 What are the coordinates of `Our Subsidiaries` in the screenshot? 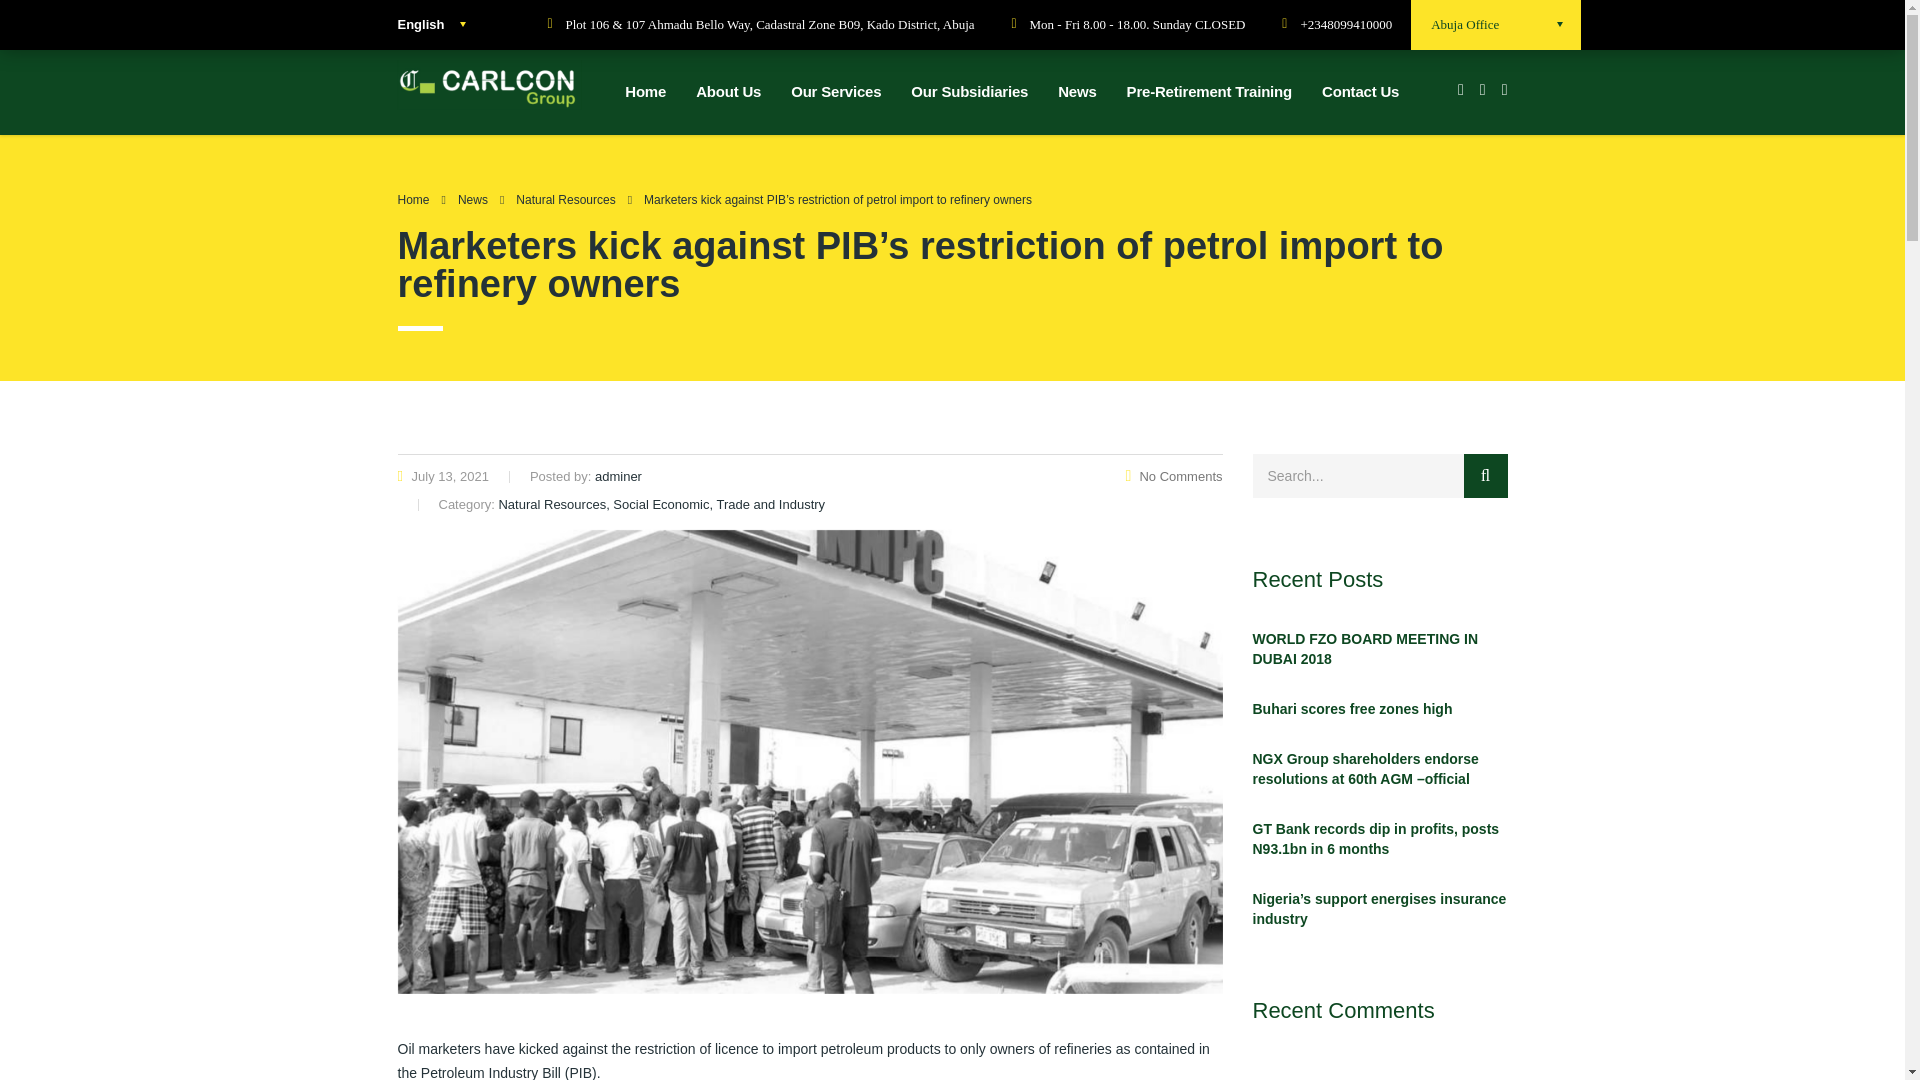 It's located at (969, 92).